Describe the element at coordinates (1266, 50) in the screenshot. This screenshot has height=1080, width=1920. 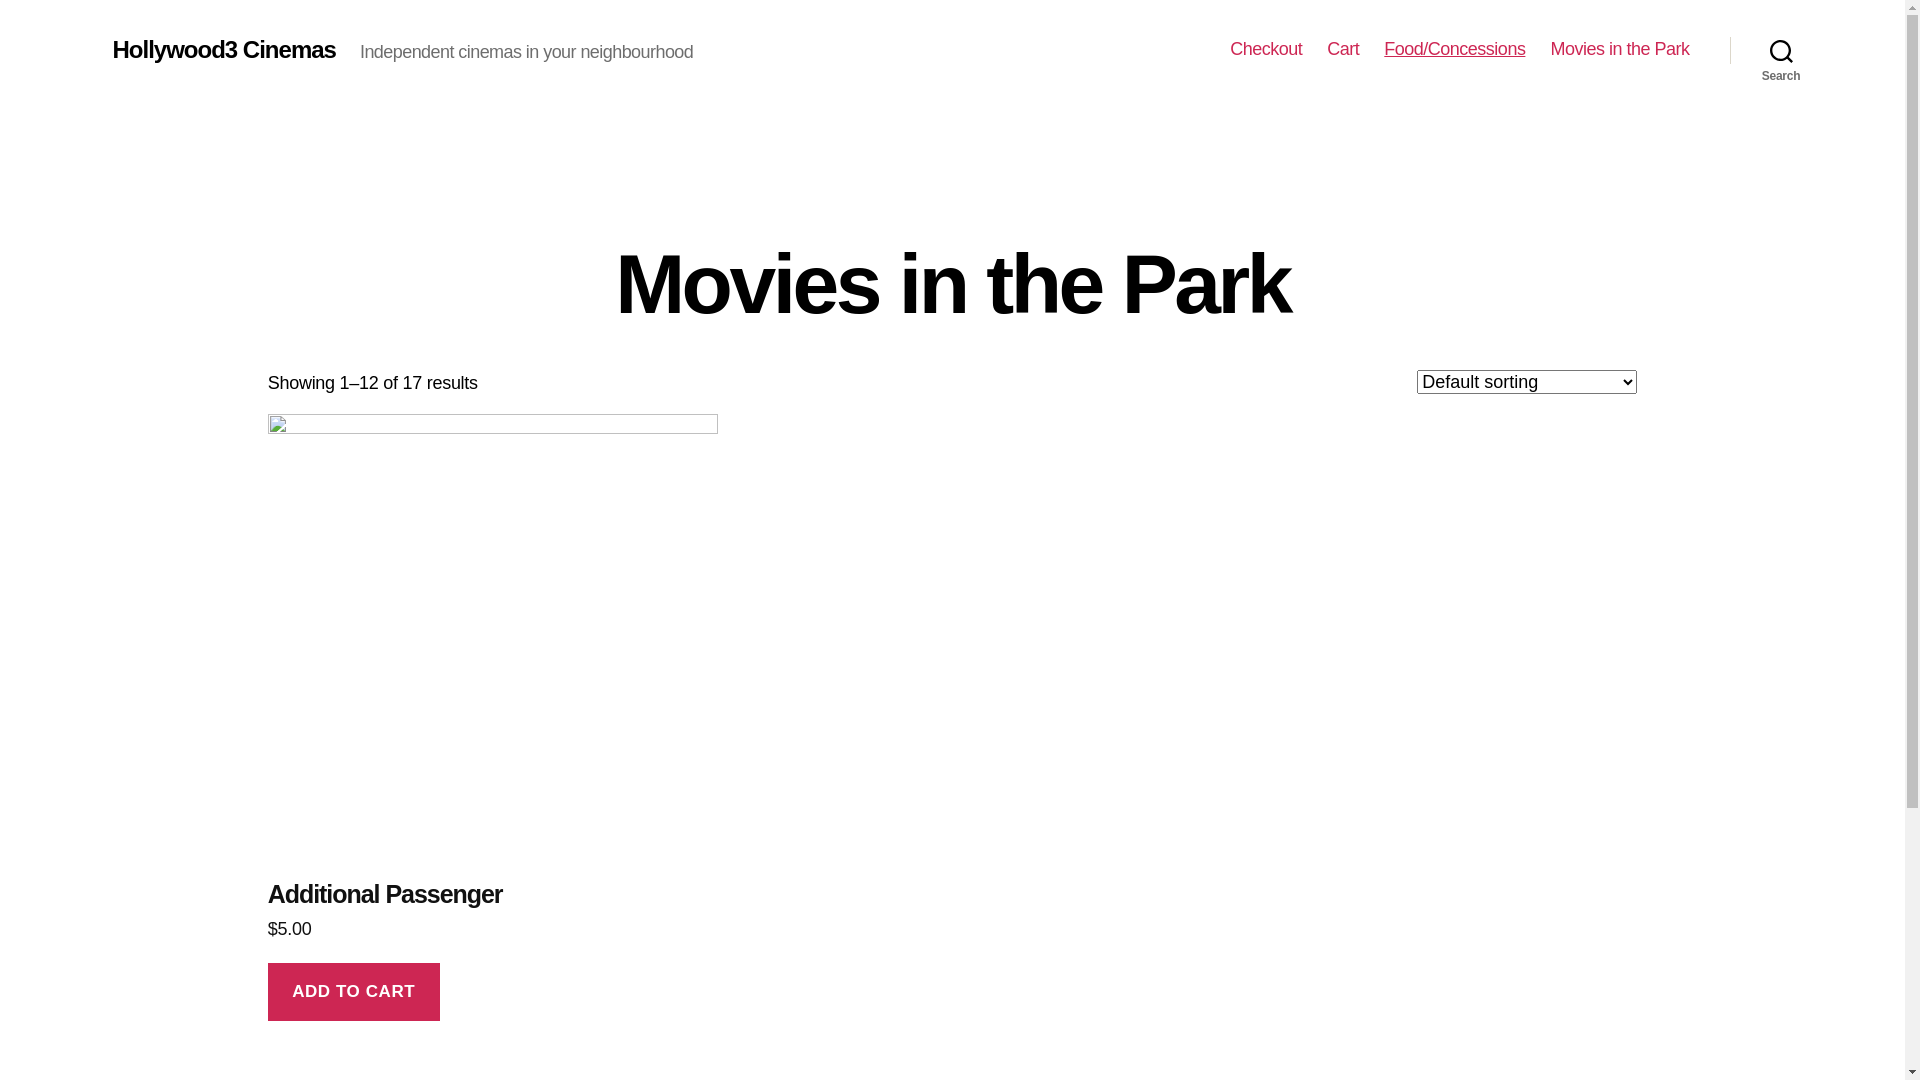
I see `Checkout` at that location.